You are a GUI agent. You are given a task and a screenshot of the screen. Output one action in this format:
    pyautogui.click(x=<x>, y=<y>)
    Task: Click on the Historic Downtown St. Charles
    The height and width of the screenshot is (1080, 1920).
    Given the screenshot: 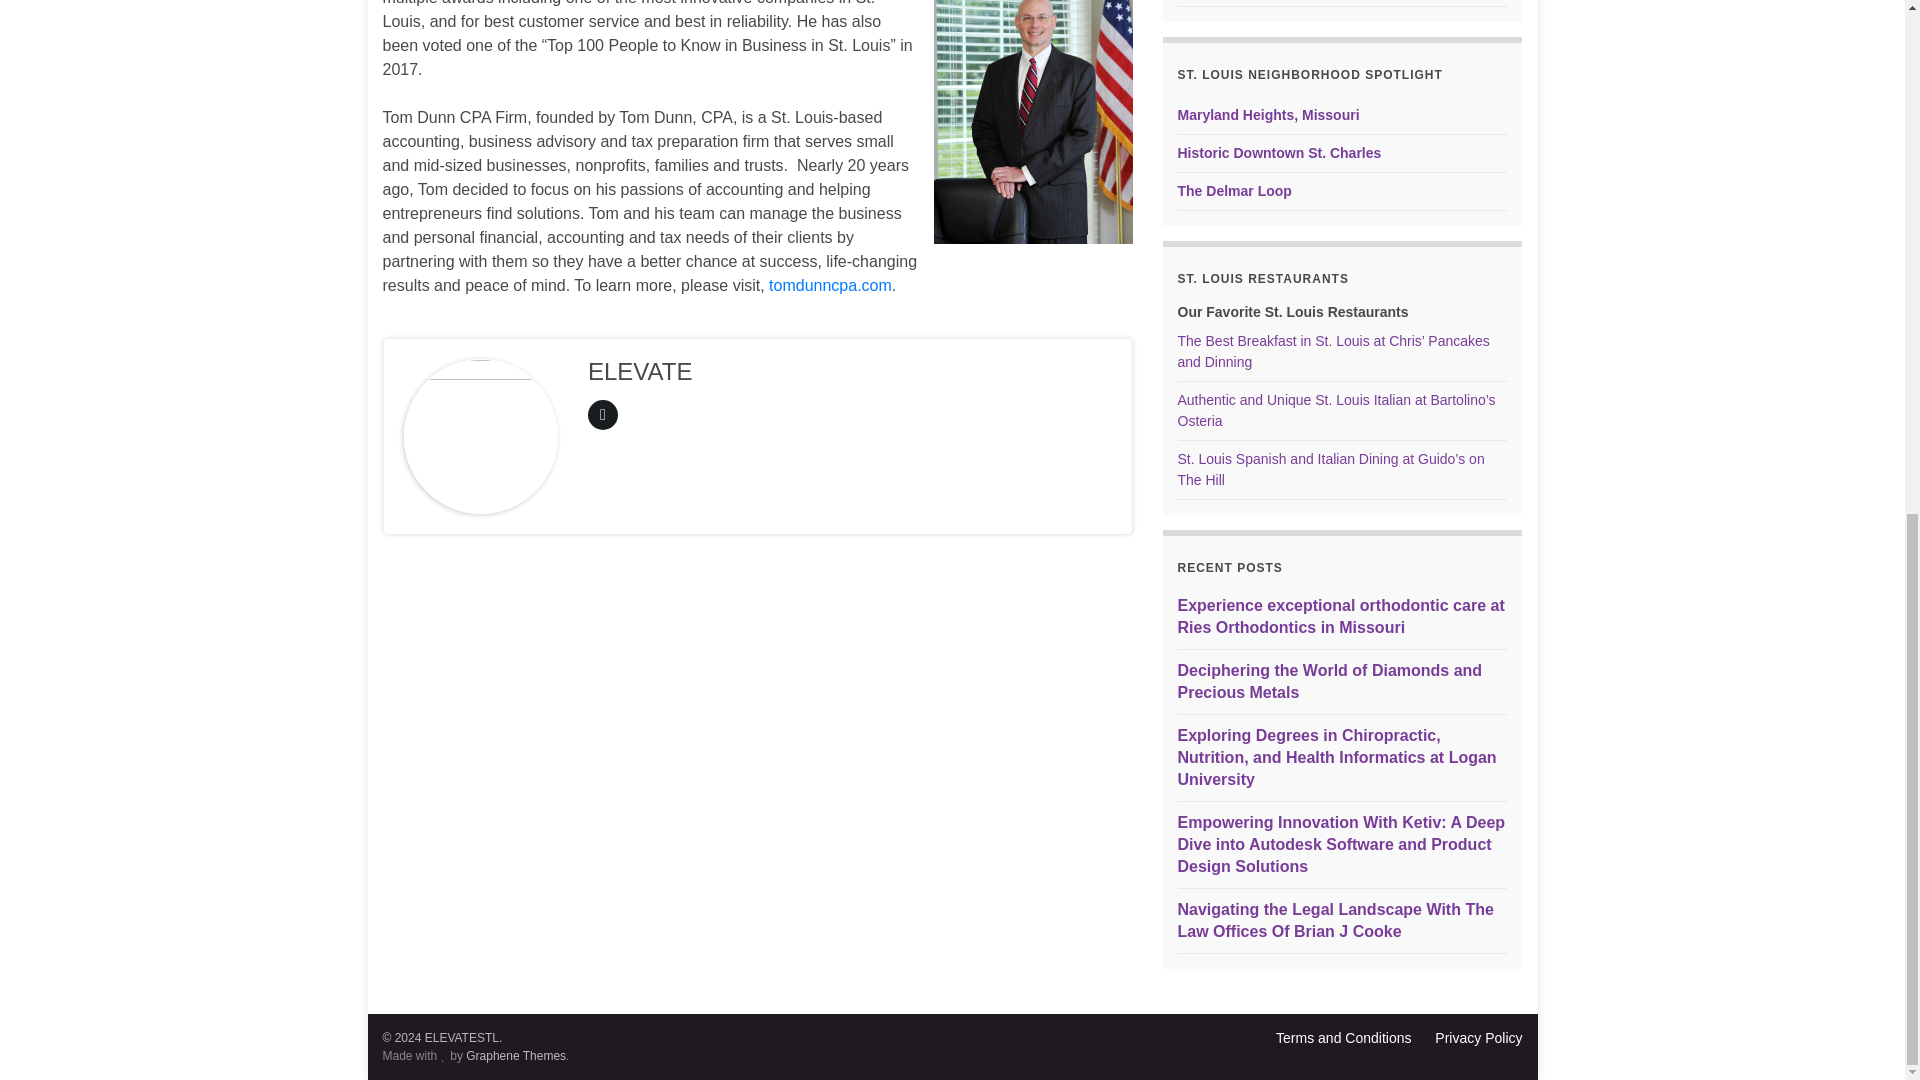 What is the action you would take?
    pyautogui.click(x=1280, y=152)
    